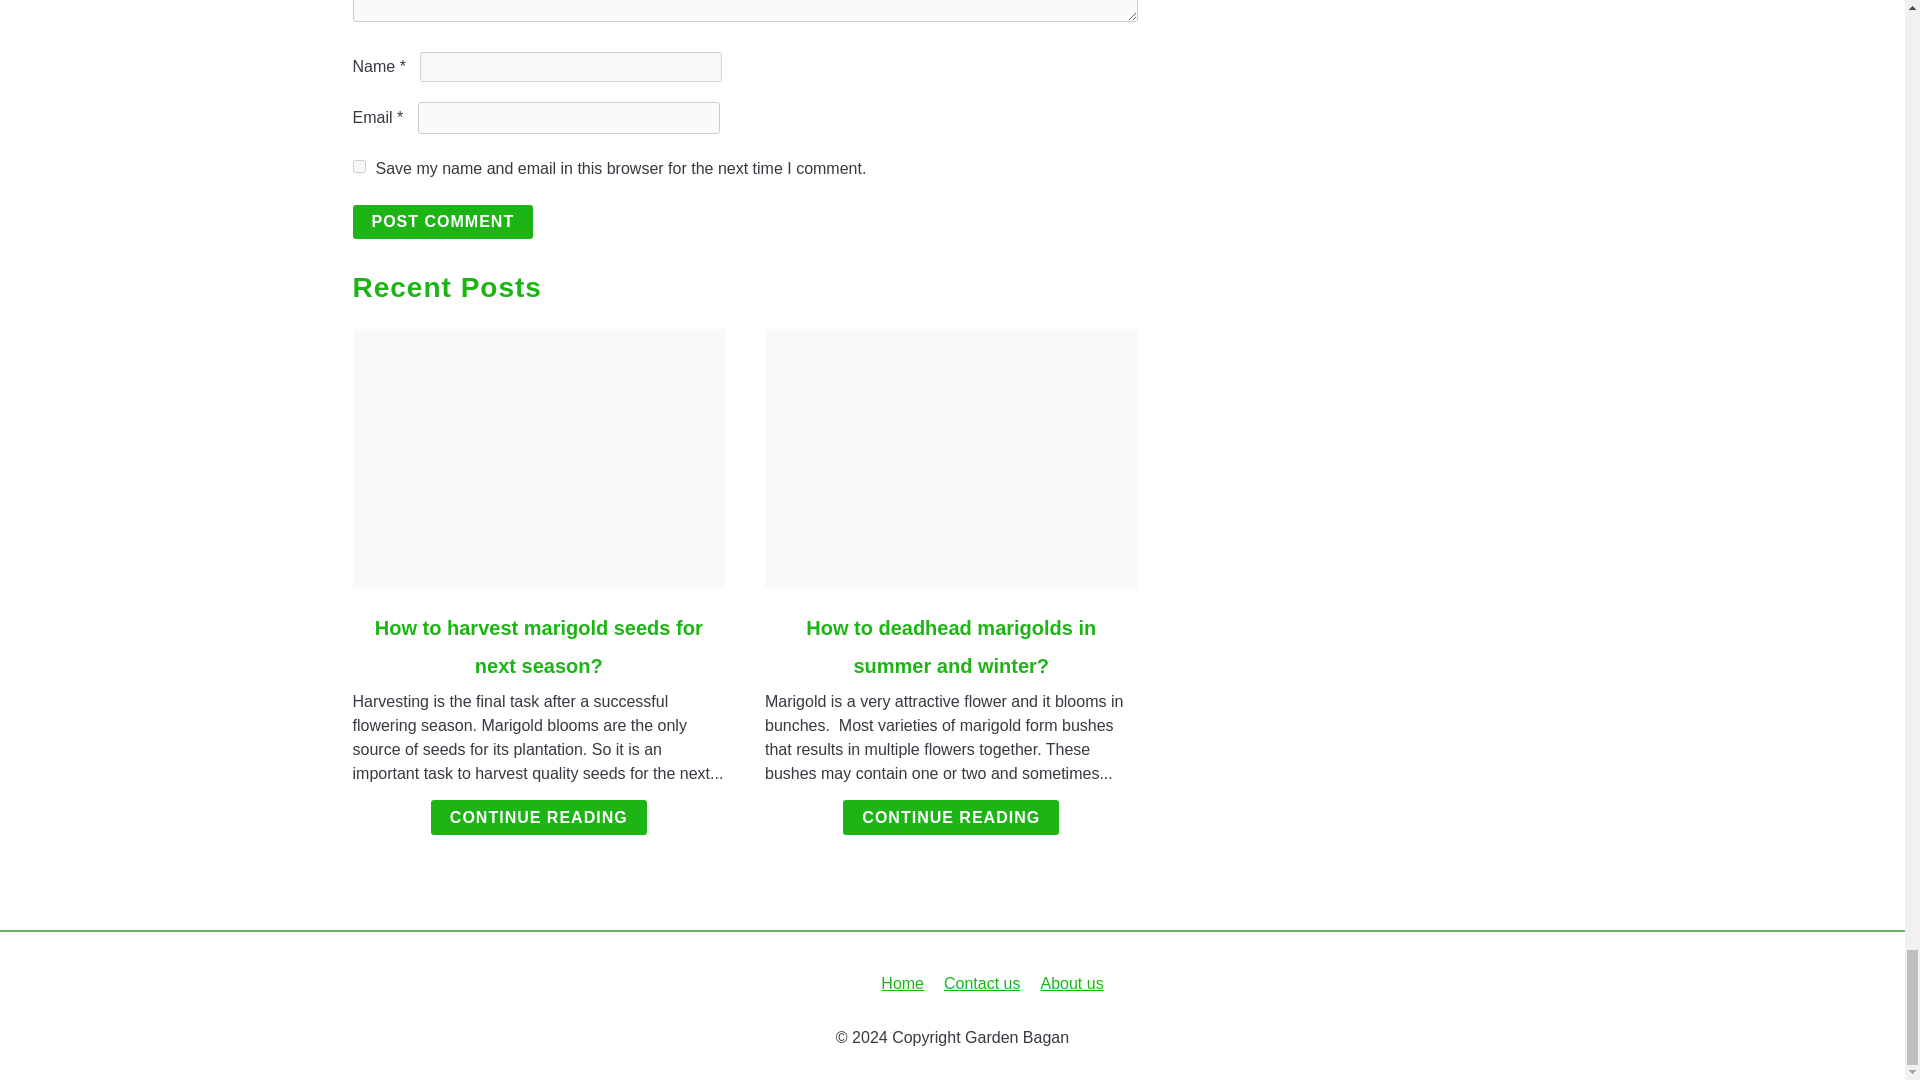  What do you see at coordinates (951, 458) in the screenshot?
I see `link to How to deadhead marigolds in summer and winter?` at bounding box center [951, 458].